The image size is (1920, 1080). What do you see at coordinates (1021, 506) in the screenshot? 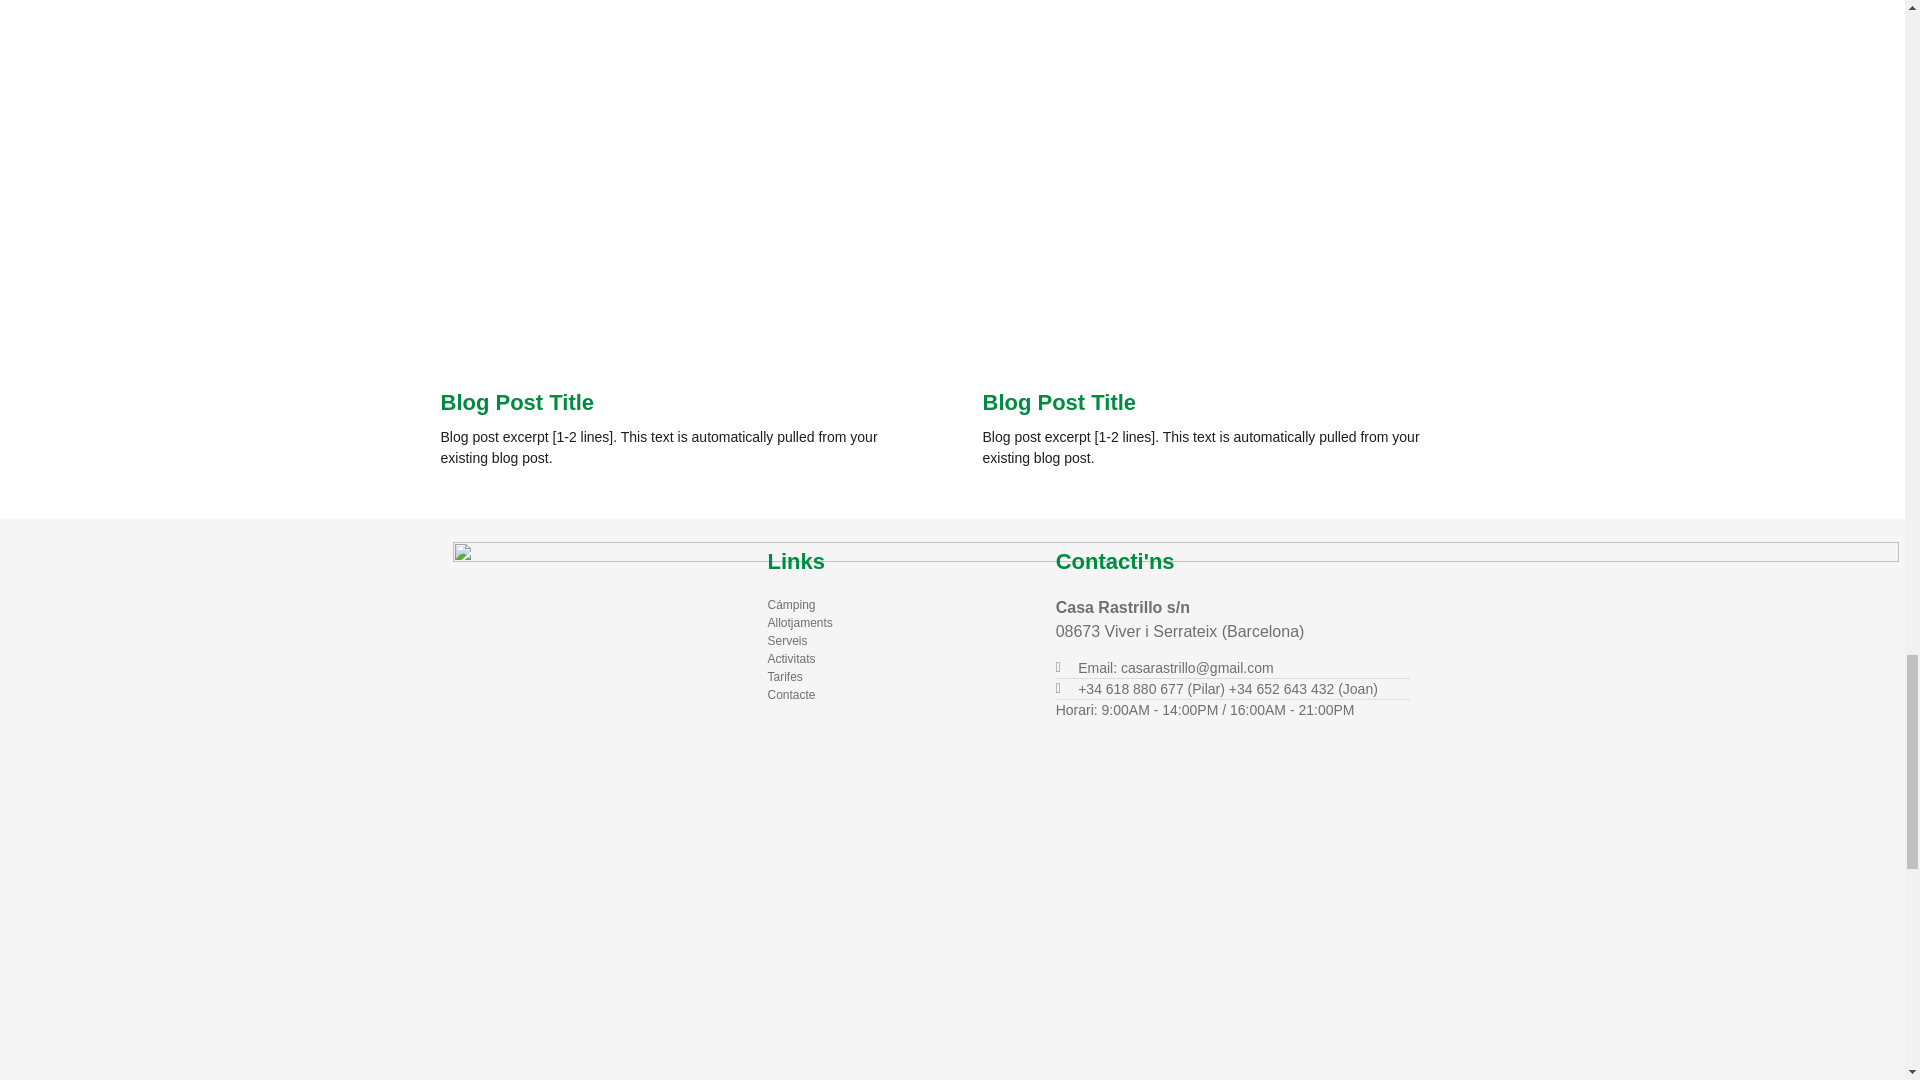
I see `Read More` at bounding box center [1021, 506].